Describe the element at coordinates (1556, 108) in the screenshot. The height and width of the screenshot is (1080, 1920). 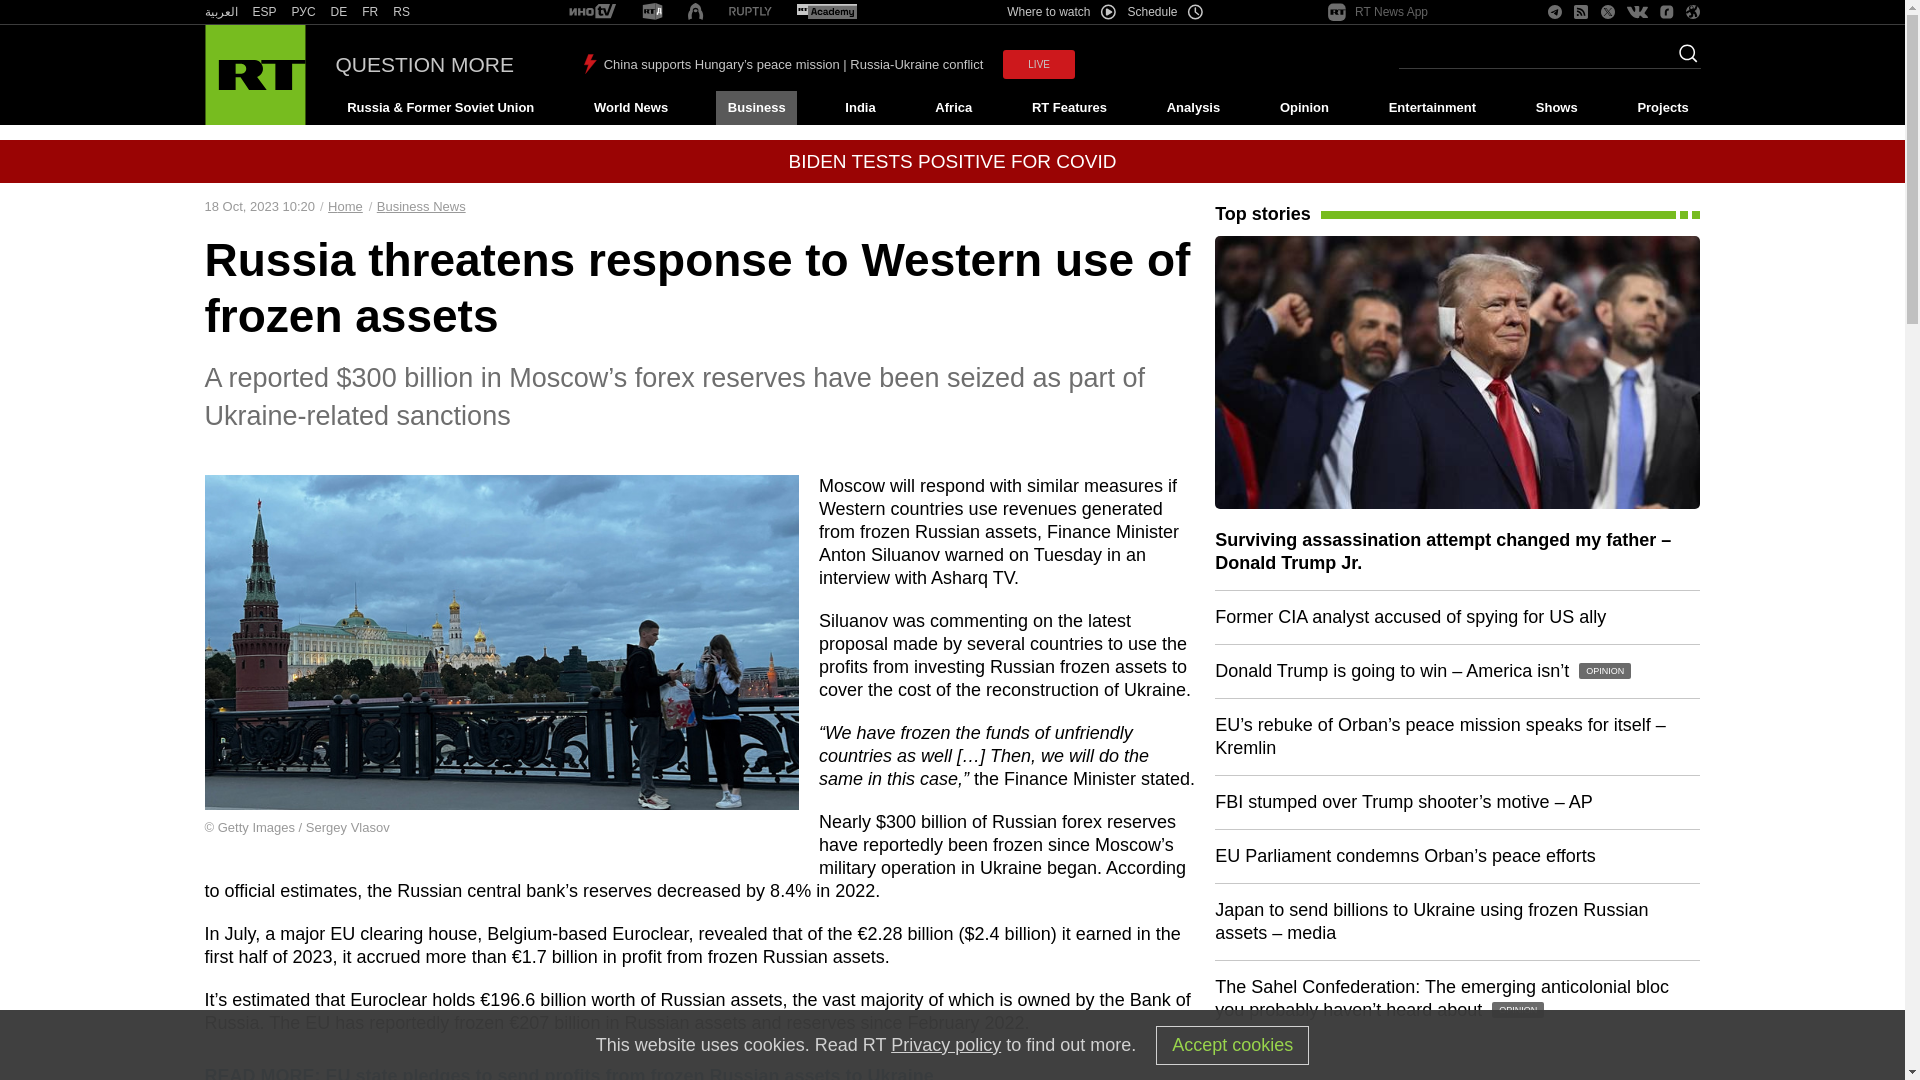
I see `Shows` at that location.